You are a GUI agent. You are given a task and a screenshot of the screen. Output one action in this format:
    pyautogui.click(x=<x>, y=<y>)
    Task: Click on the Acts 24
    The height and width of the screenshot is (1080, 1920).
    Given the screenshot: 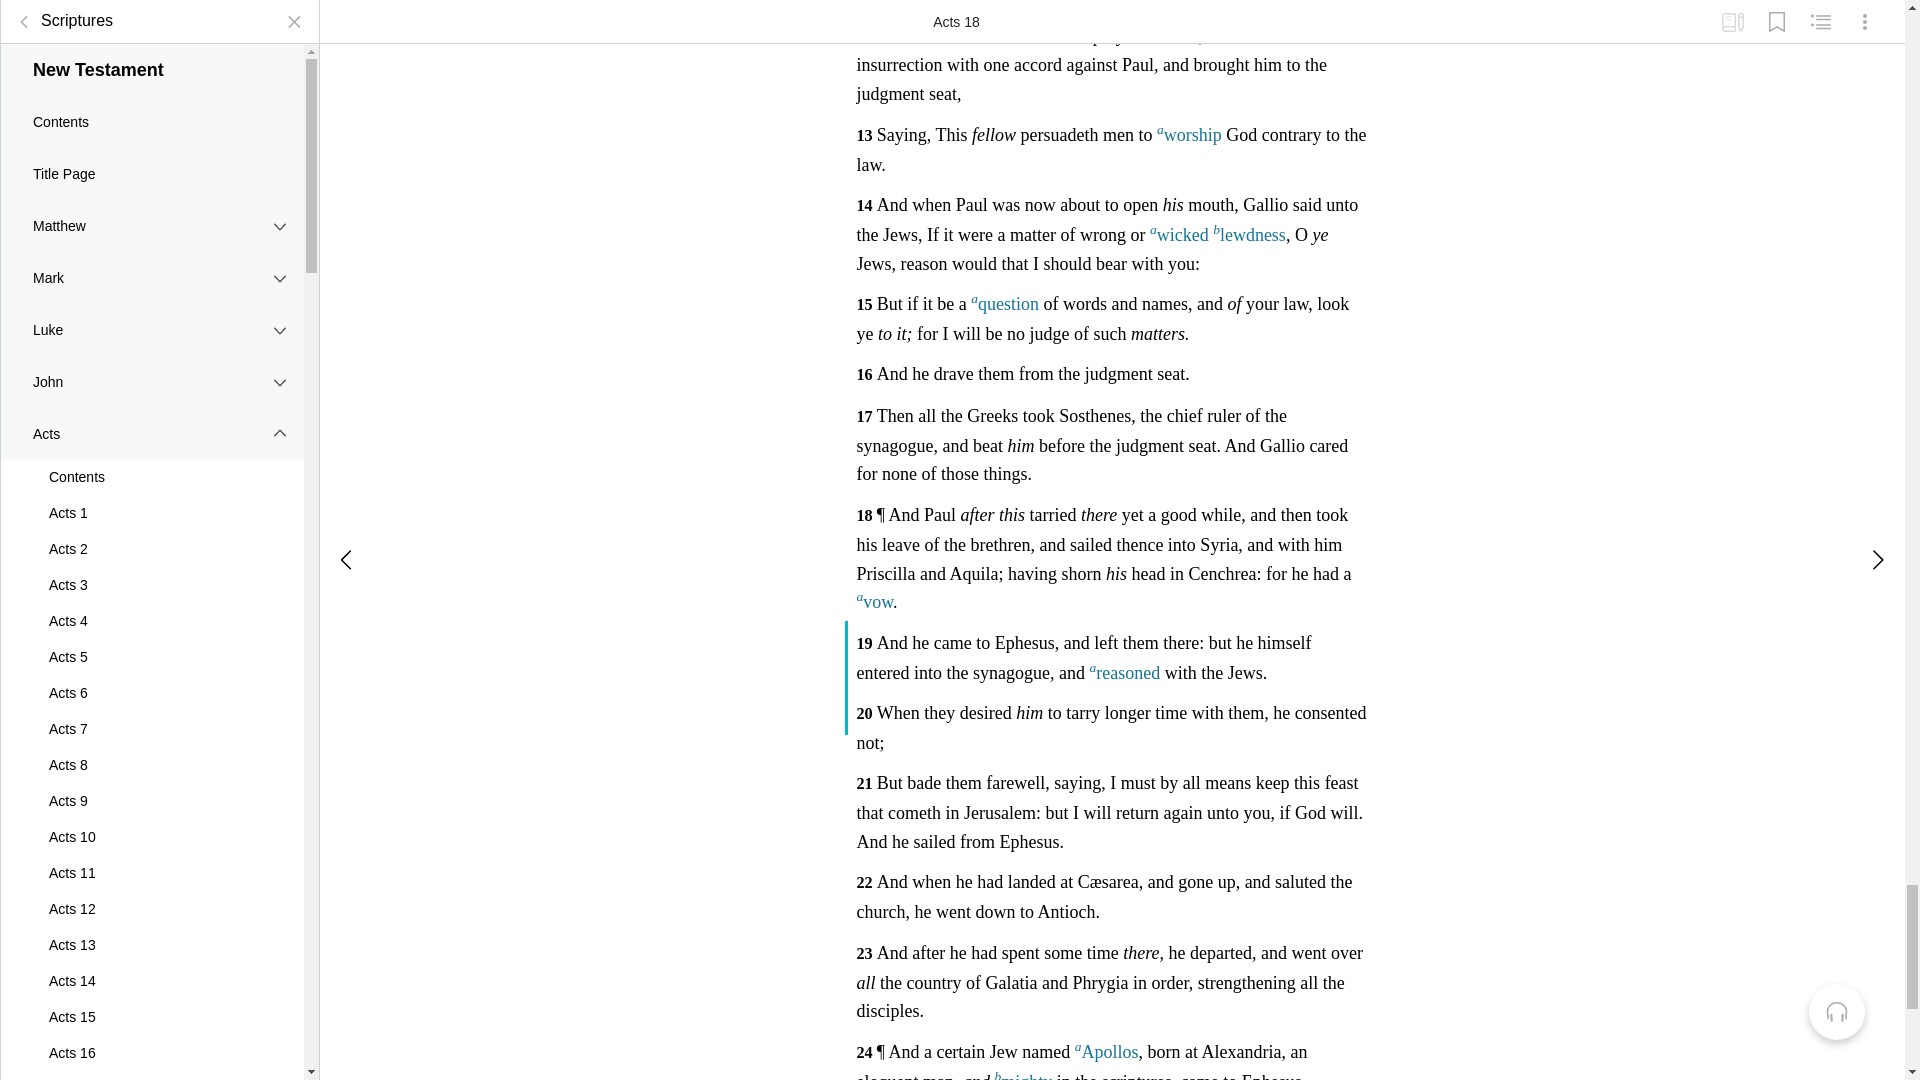 What is the action you would take?
    pyautogui.click(x=152, y=246)
    